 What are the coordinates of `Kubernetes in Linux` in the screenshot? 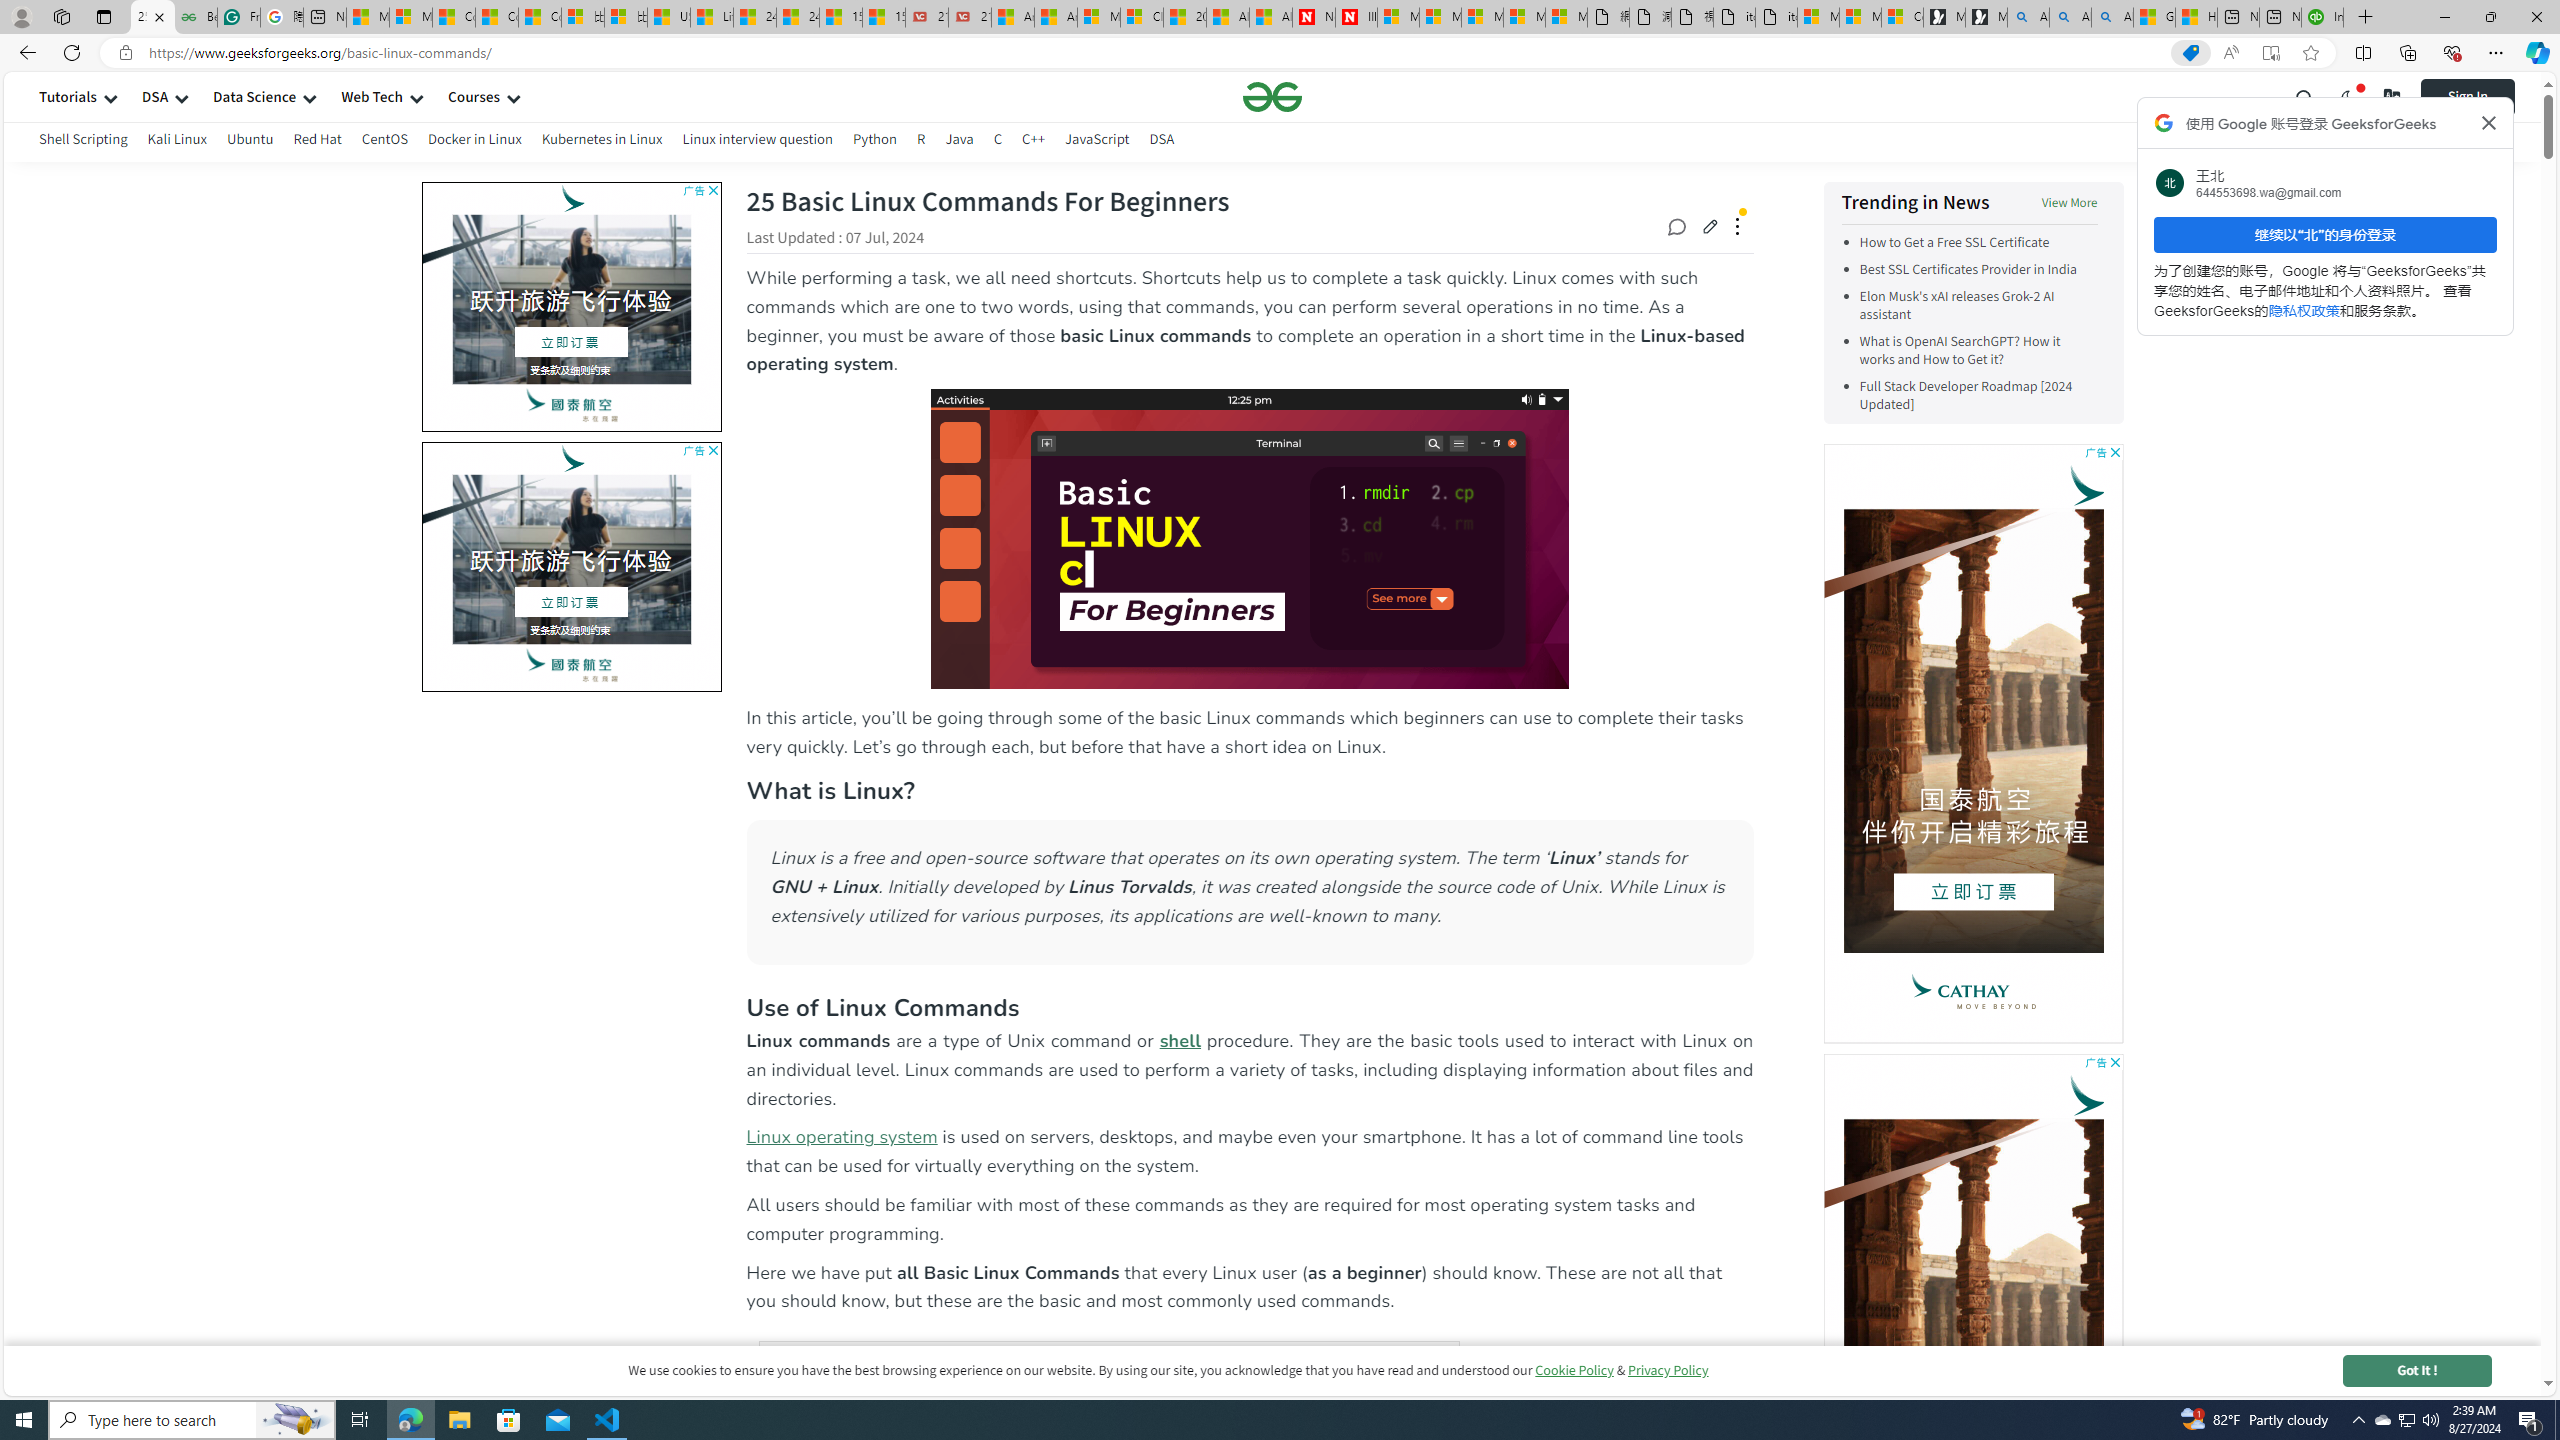 It's located at (601, 142).